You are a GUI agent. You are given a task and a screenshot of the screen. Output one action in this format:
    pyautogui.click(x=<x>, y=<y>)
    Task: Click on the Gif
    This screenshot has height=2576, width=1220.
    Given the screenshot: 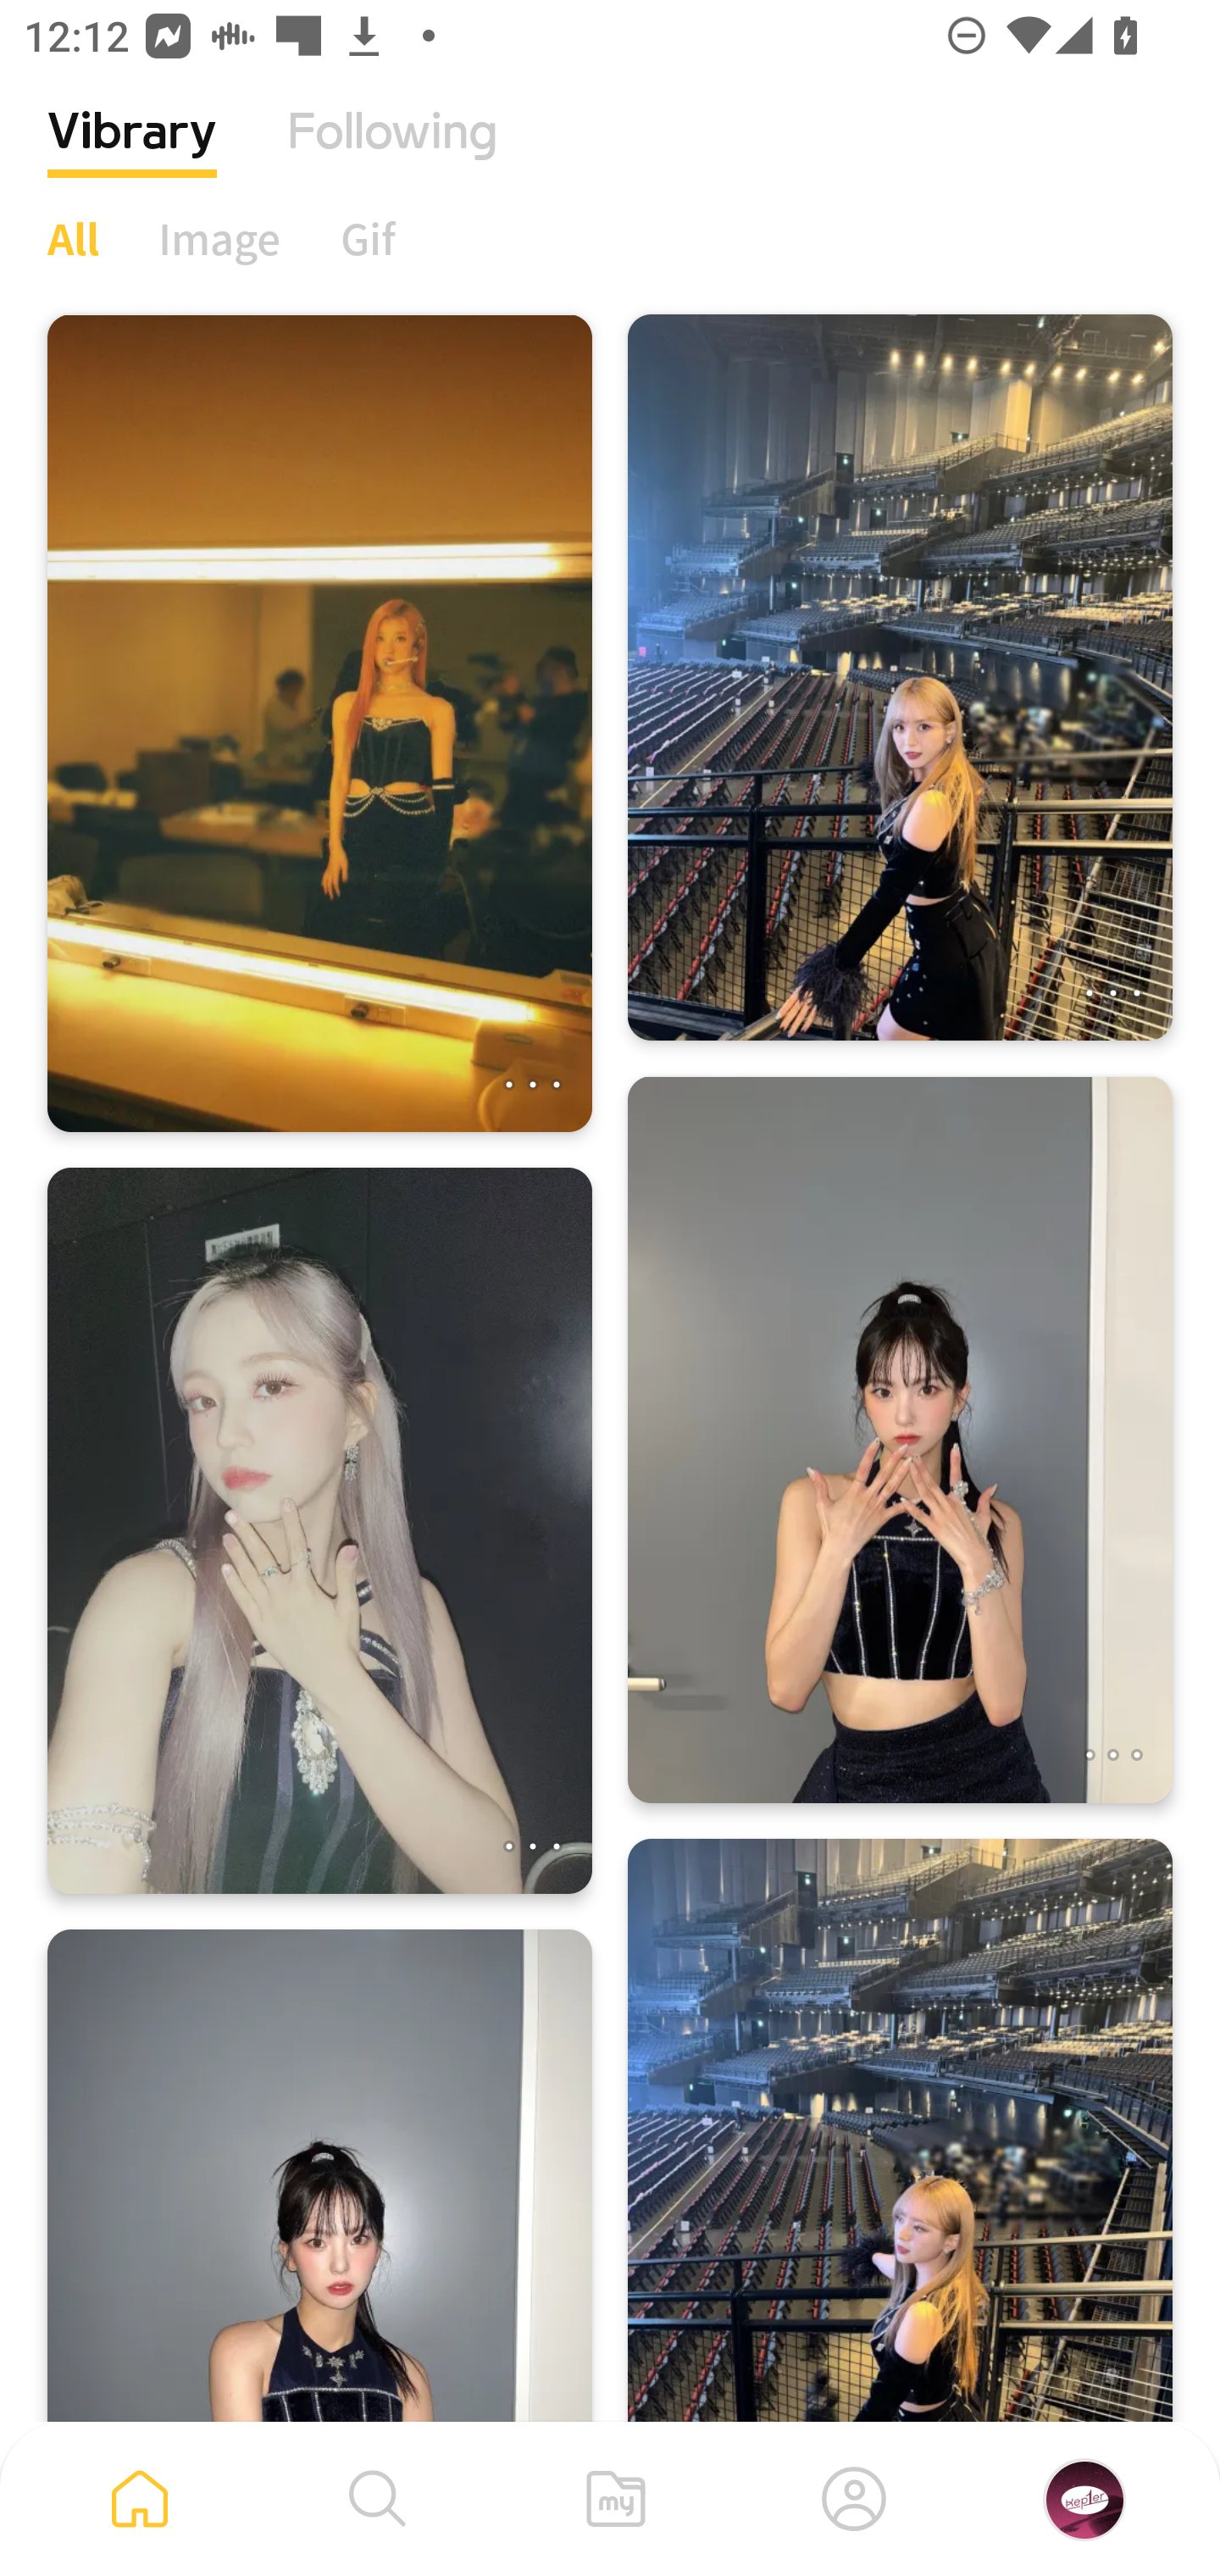 What is the action you would take?
    pyautogui.click(x=368, y=238)
    